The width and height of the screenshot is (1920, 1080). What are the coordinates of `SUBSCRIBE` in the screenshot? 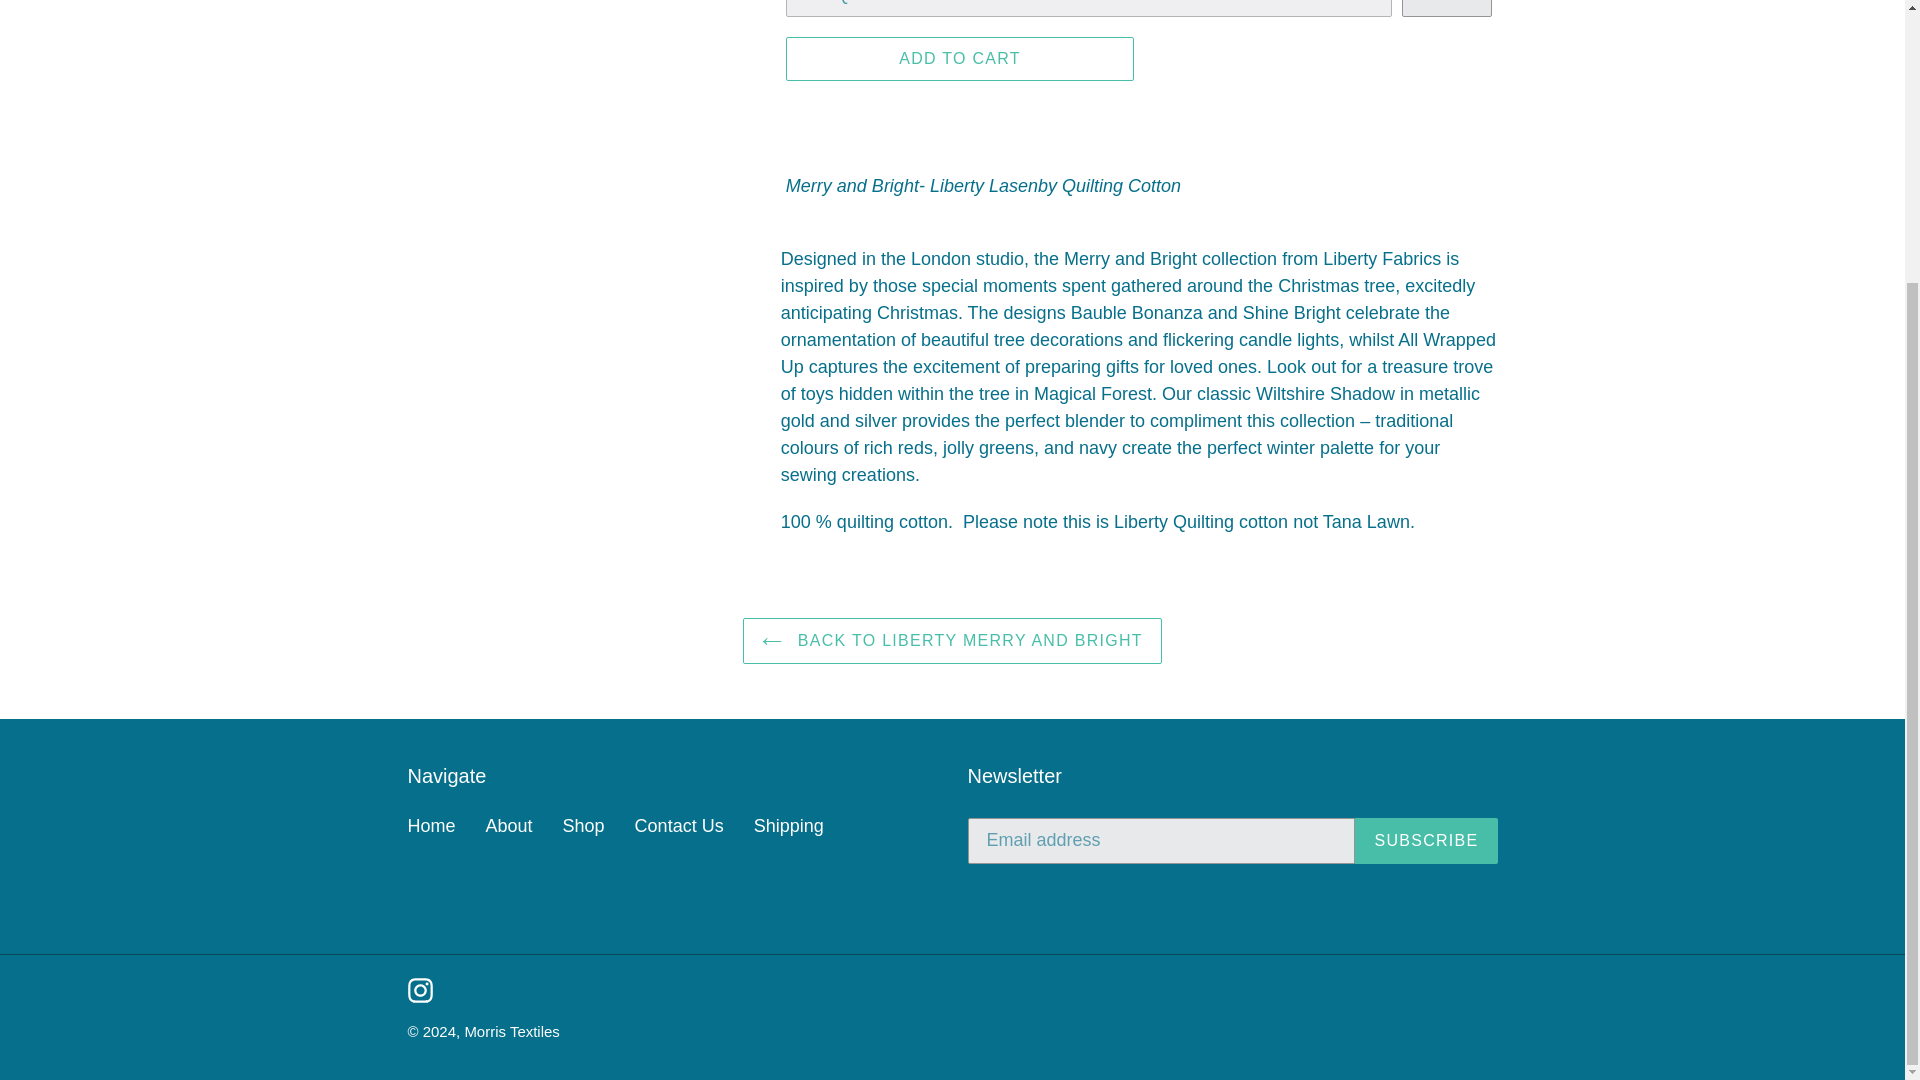 It's located at (1426, 840).